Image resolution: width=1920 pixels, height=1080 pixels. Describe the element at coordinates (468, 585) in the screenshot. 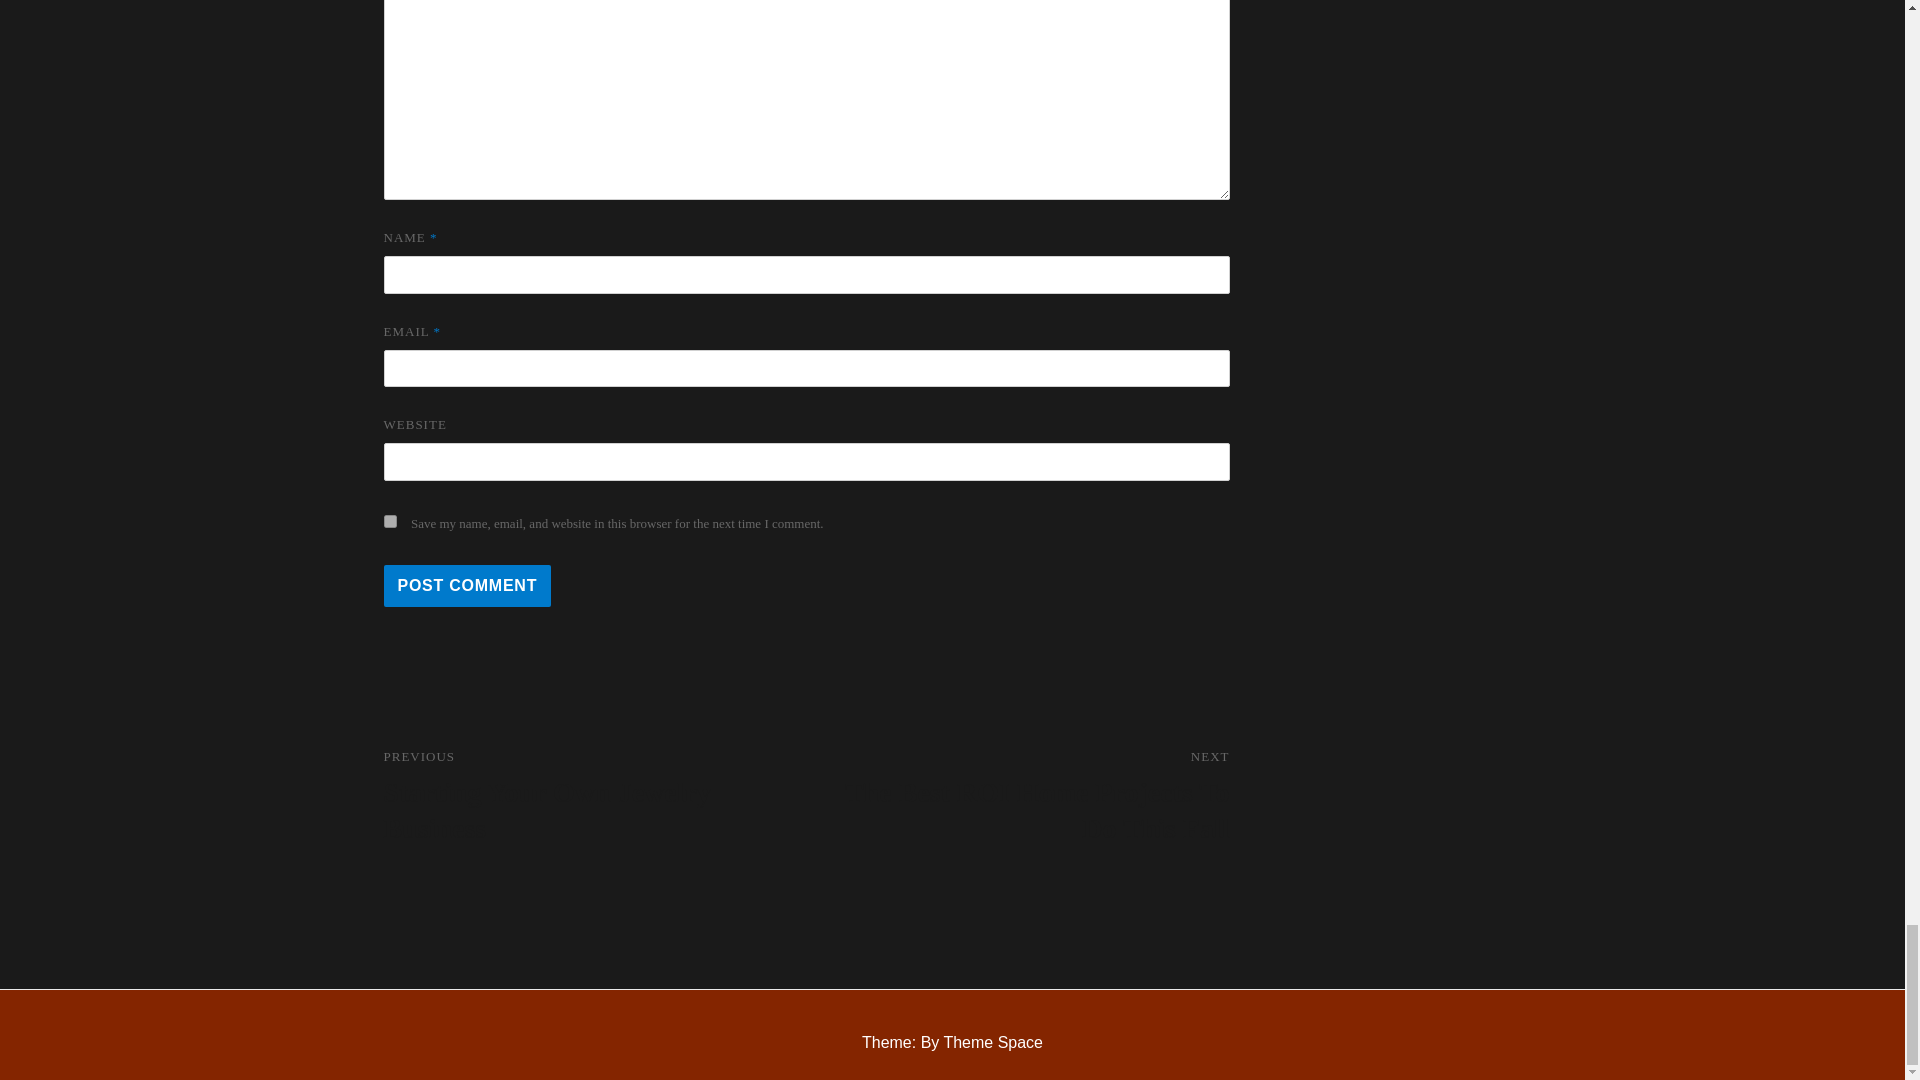

I see `yes` at that location.